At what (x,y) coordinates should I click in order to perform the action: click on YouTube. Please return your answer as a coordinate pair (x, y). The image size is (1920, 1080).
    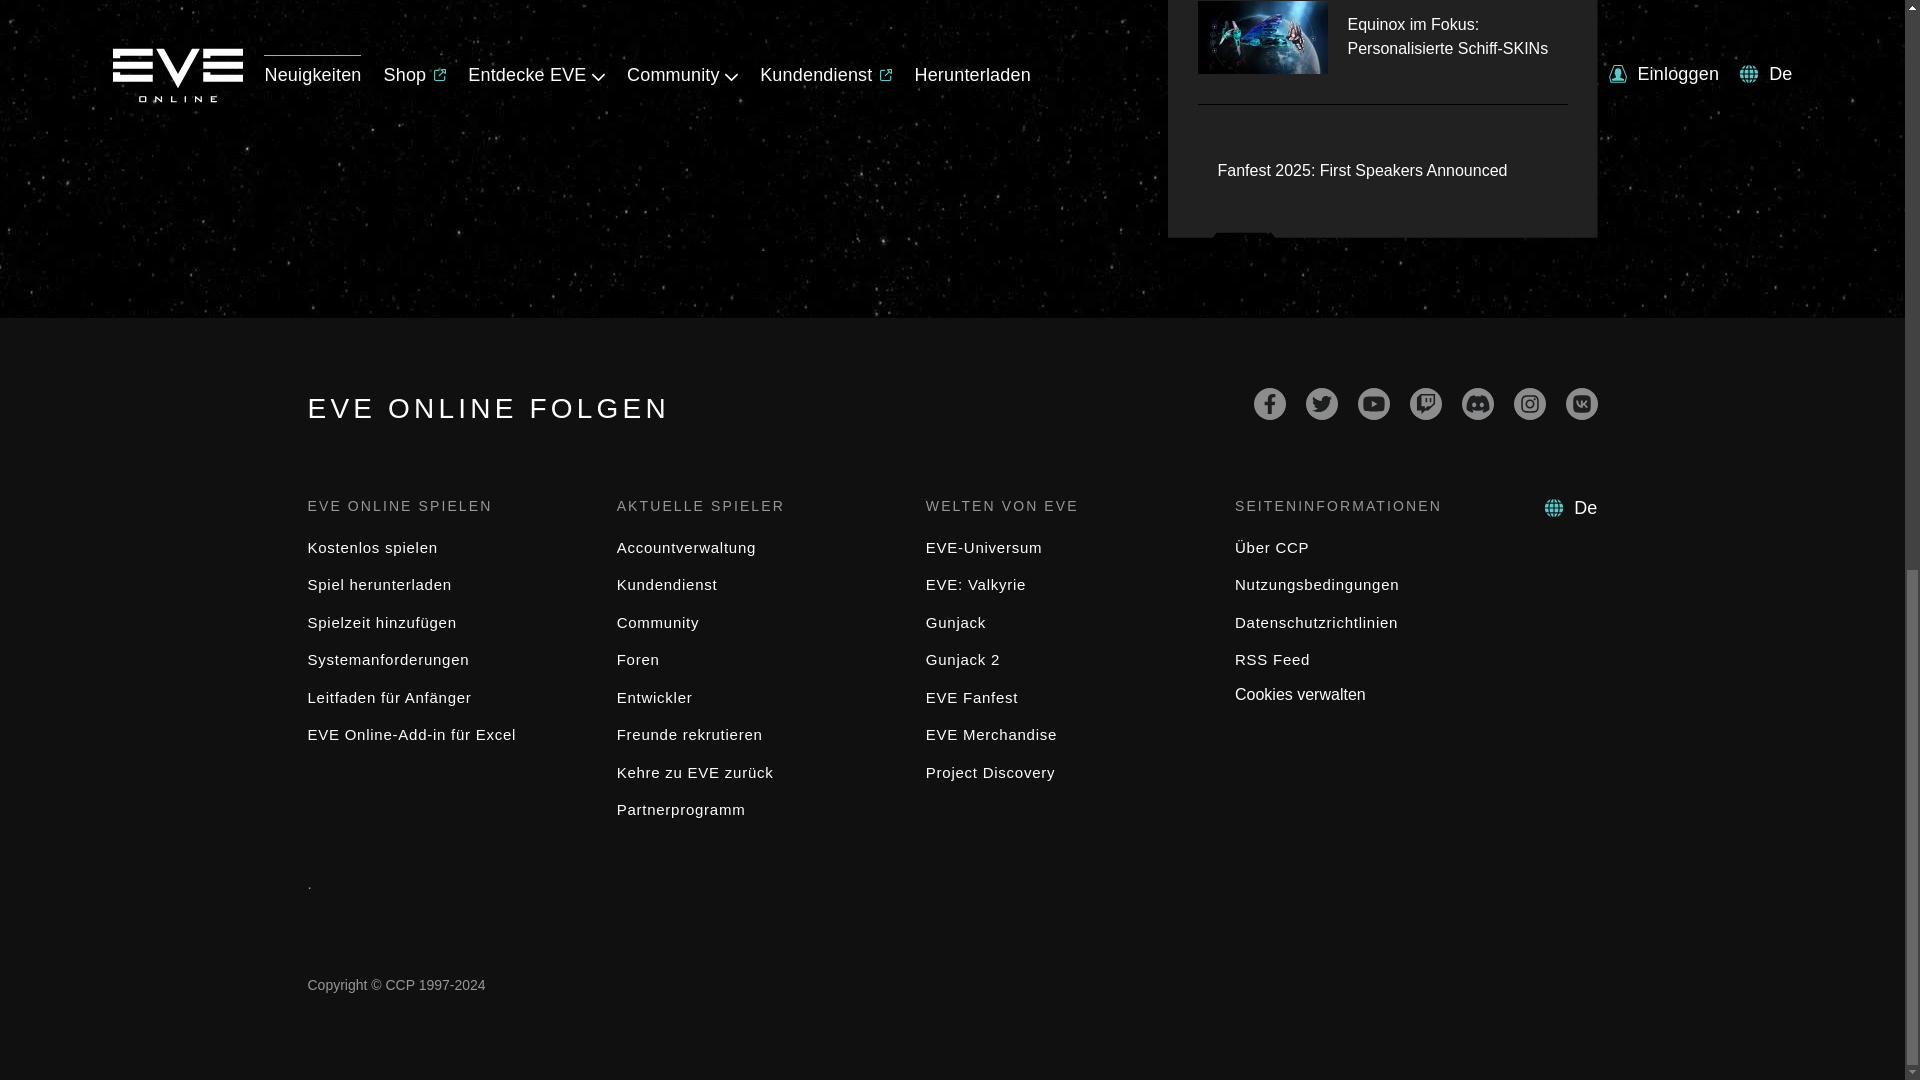
    Looking at the image, I should click on (1374, 404).